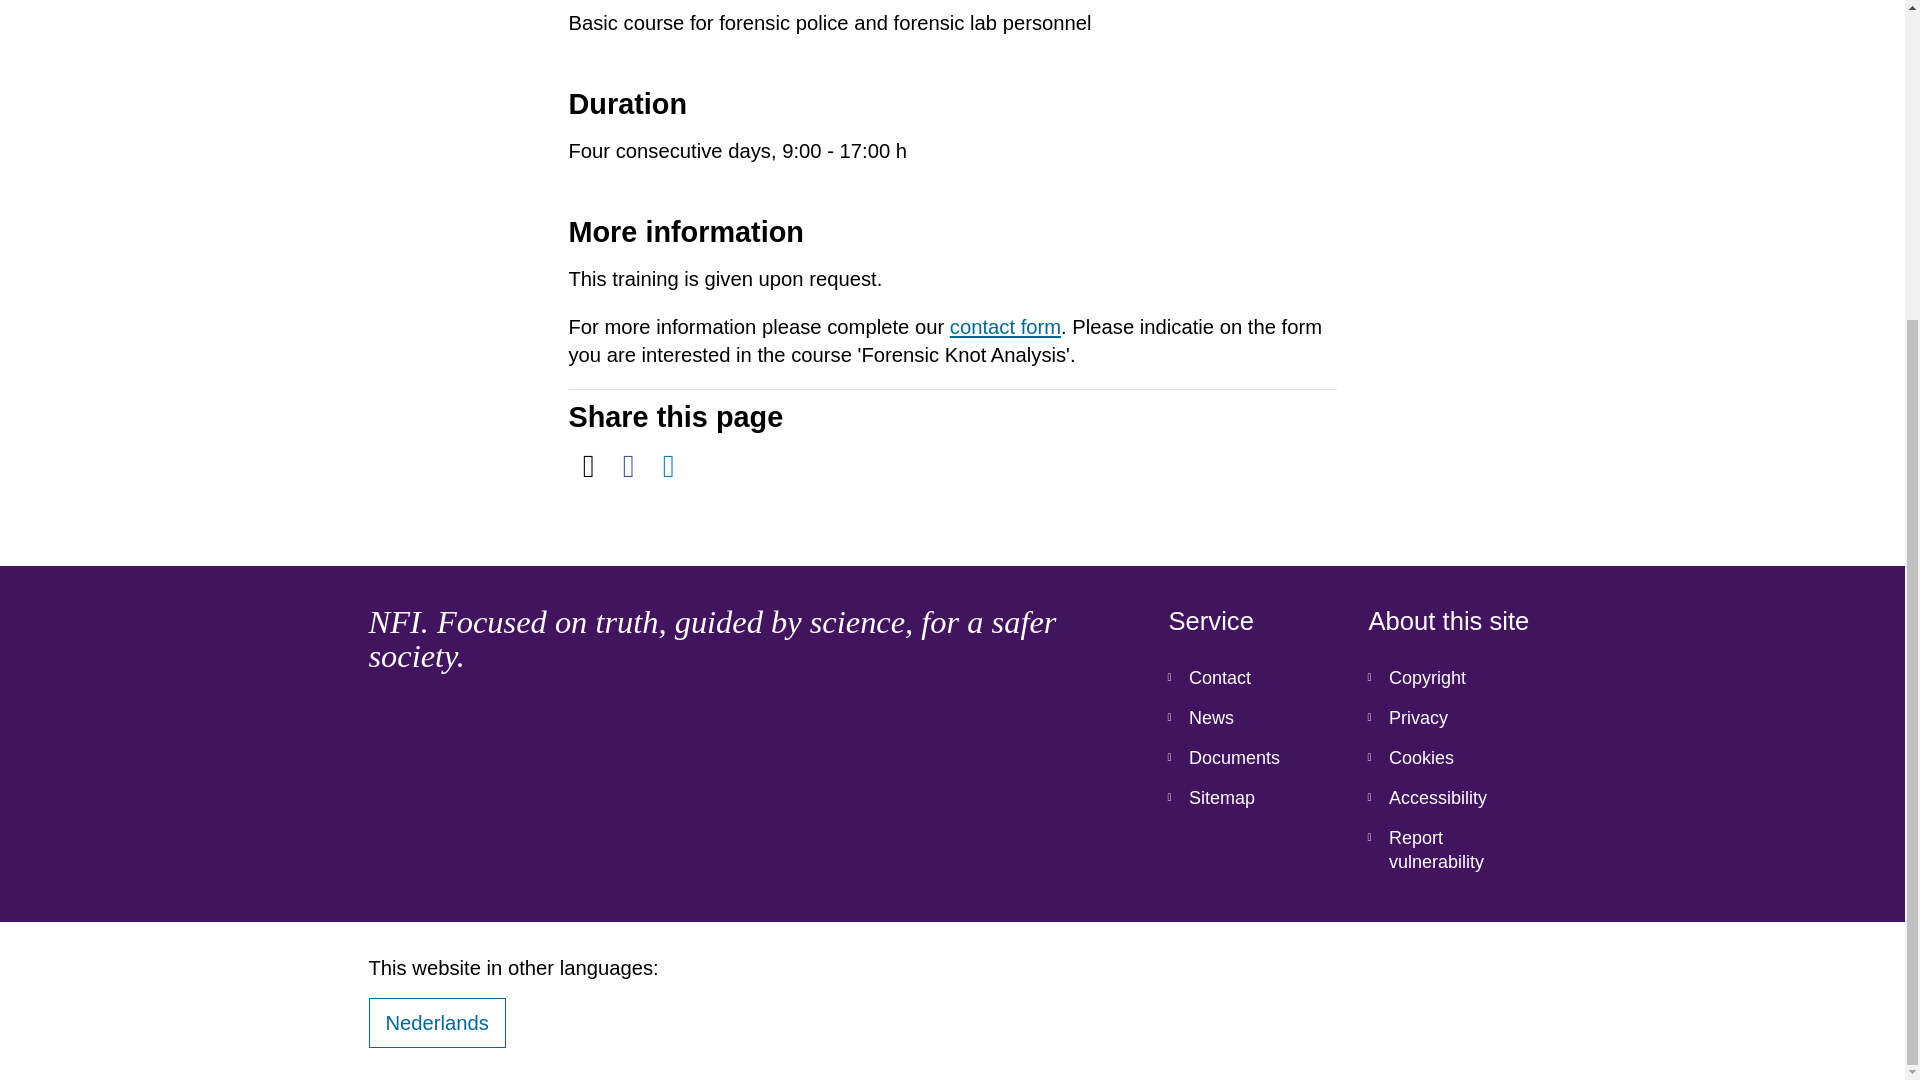 The width and height of the screenshot is (1920, 1080). I want to click on Sitemap, so click(1252, 797).